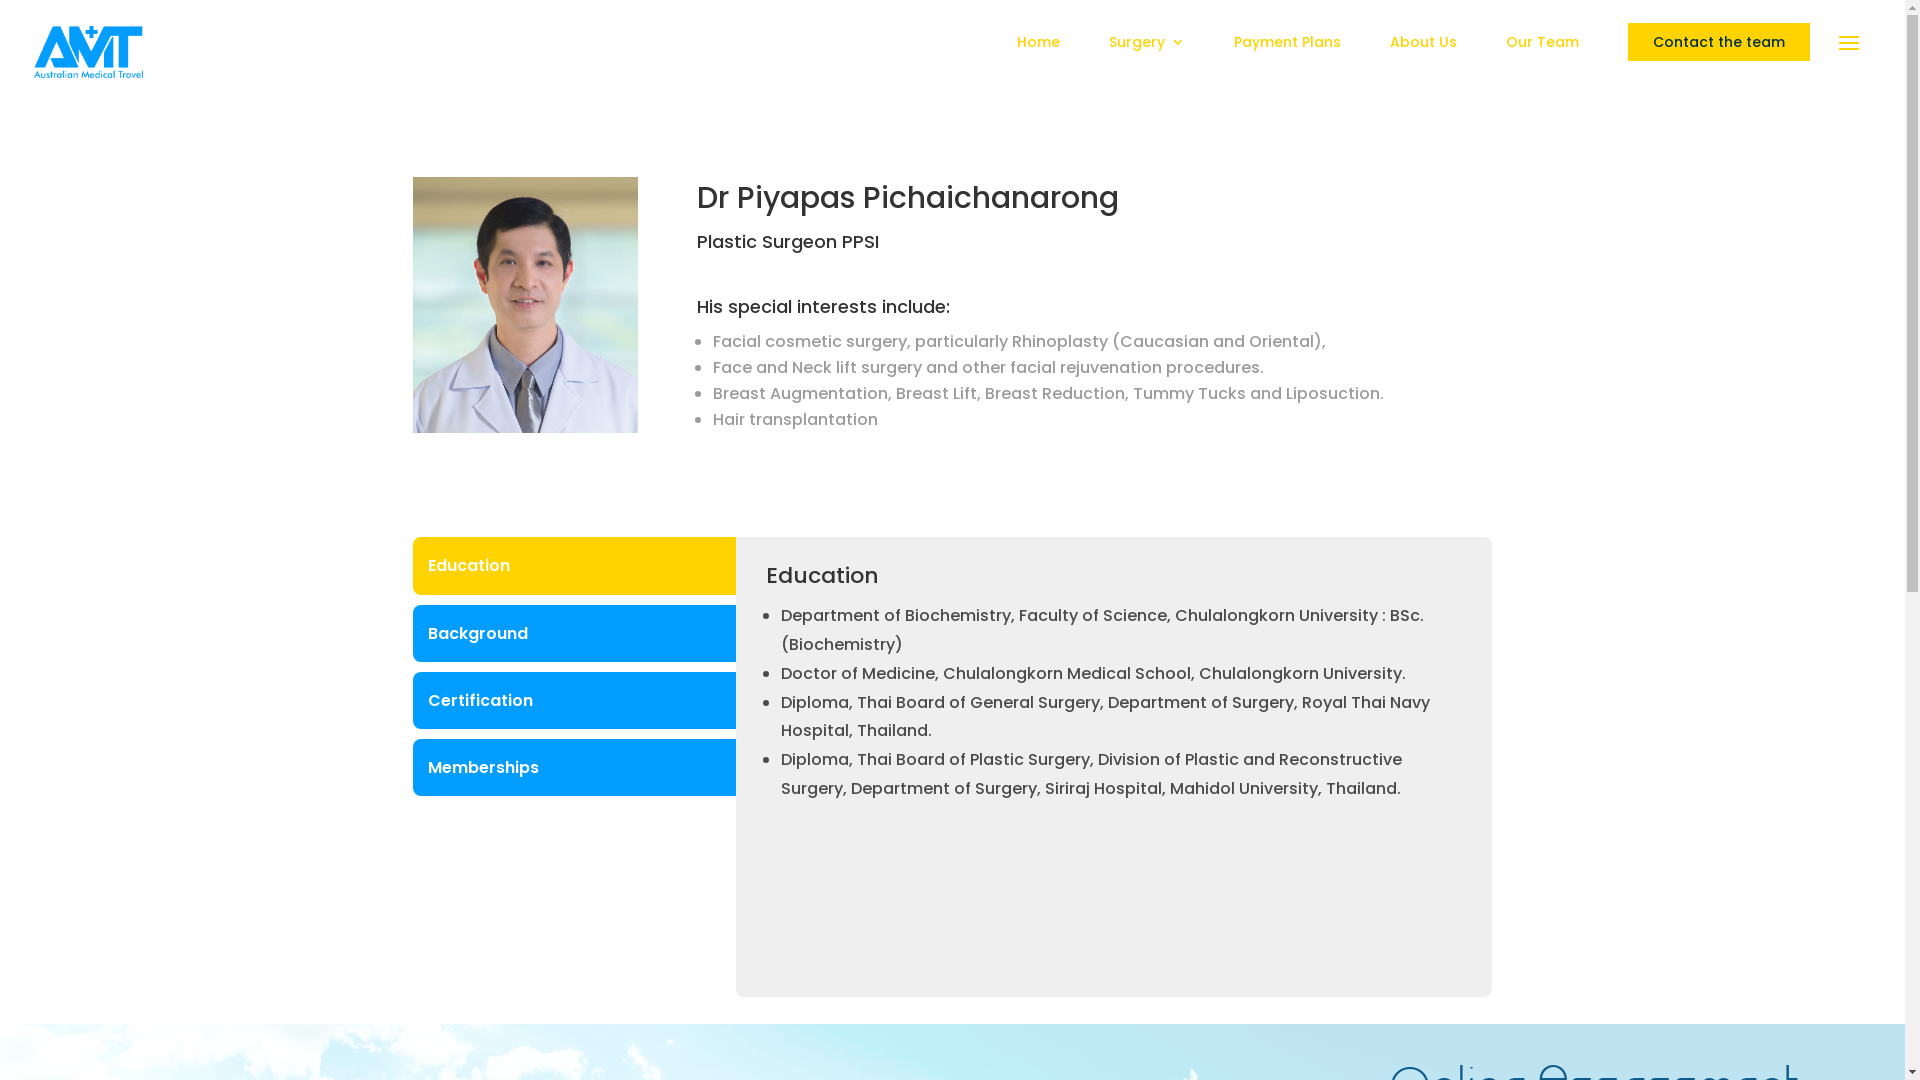 The image size is (1920, 1080). I want to click on Home, so click(1038, 58).